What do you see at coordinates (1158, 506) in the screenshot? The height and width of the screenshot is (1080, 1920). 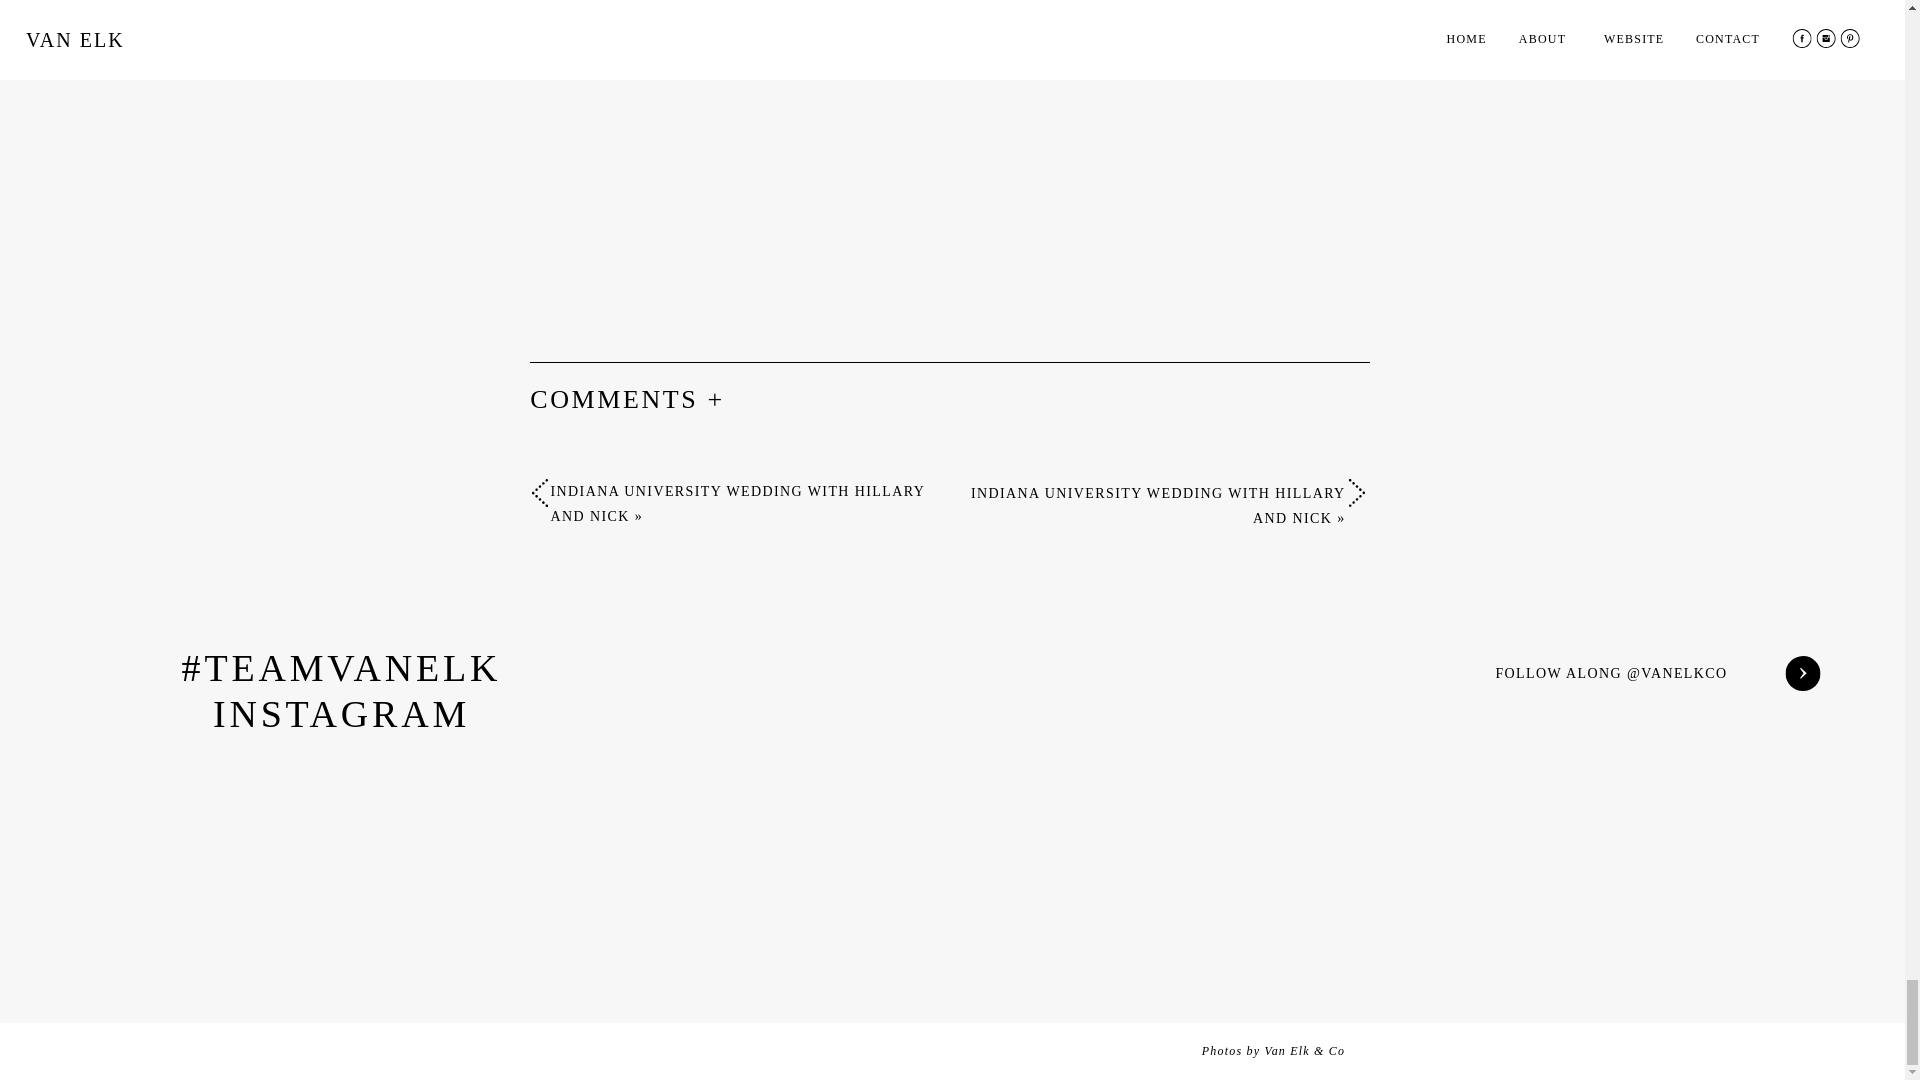 I see `INDIANA UNIVERSITY WEDDING WITH HILLARY AND NICK` at bounding box center [1158, 506].